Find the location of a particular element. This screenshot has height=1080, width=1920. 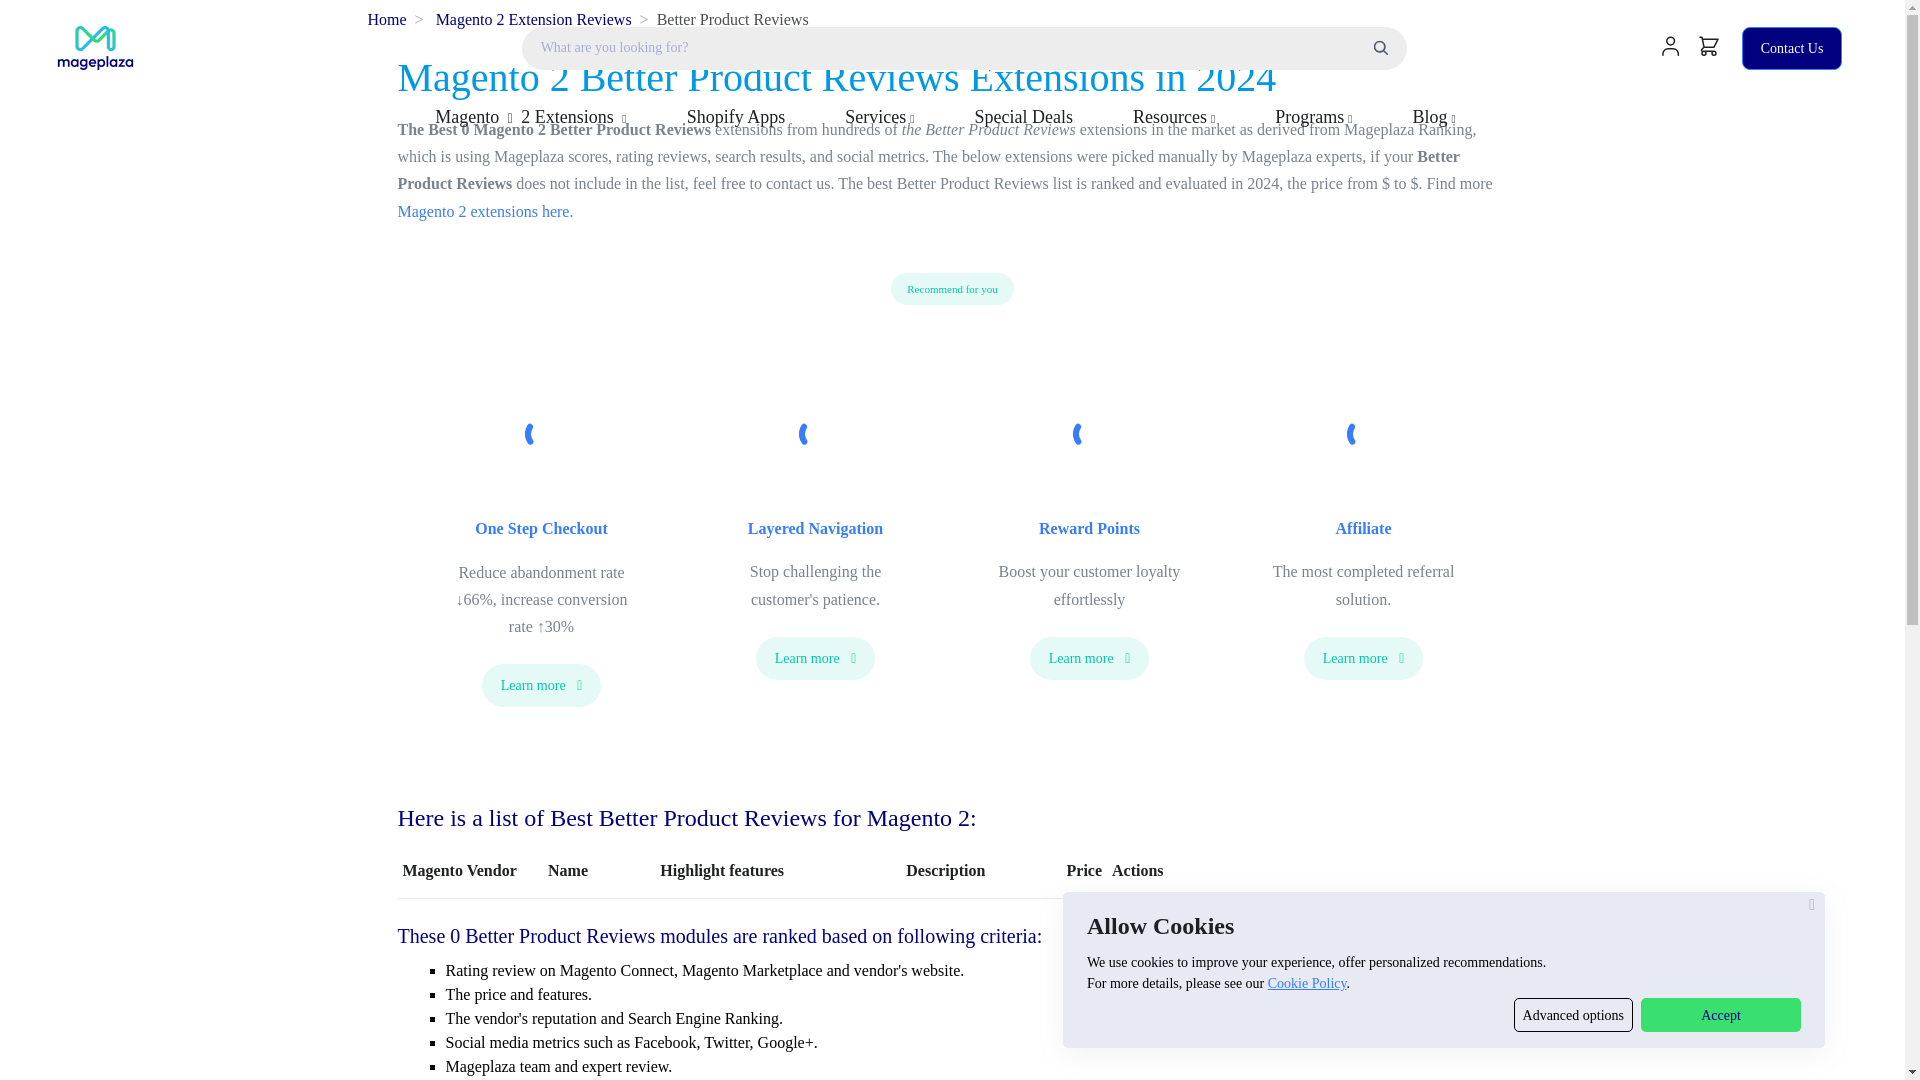

Programs is located at coordinates (1313, 116).